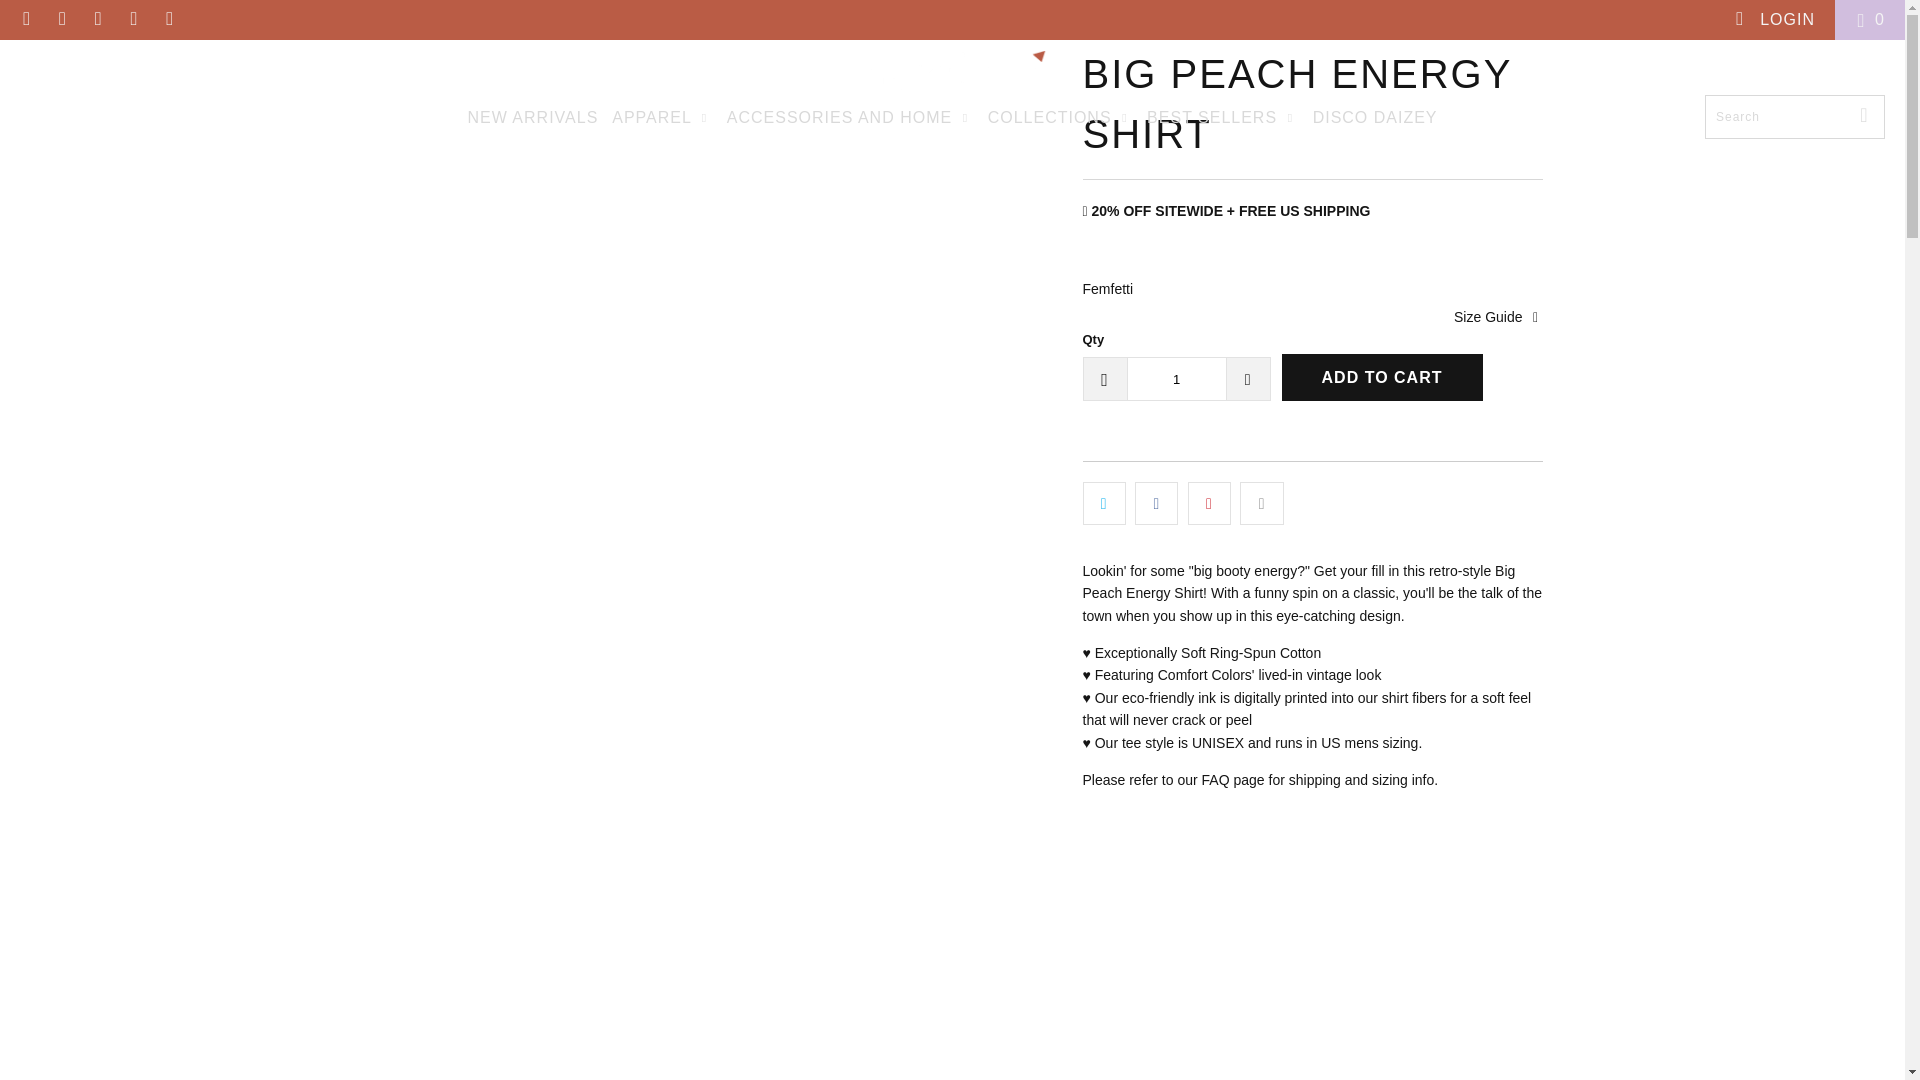 Image resolution: width=1920 pixels, height=1080 pixels. I want to click on Email this to a friend, so click(1261, 502).